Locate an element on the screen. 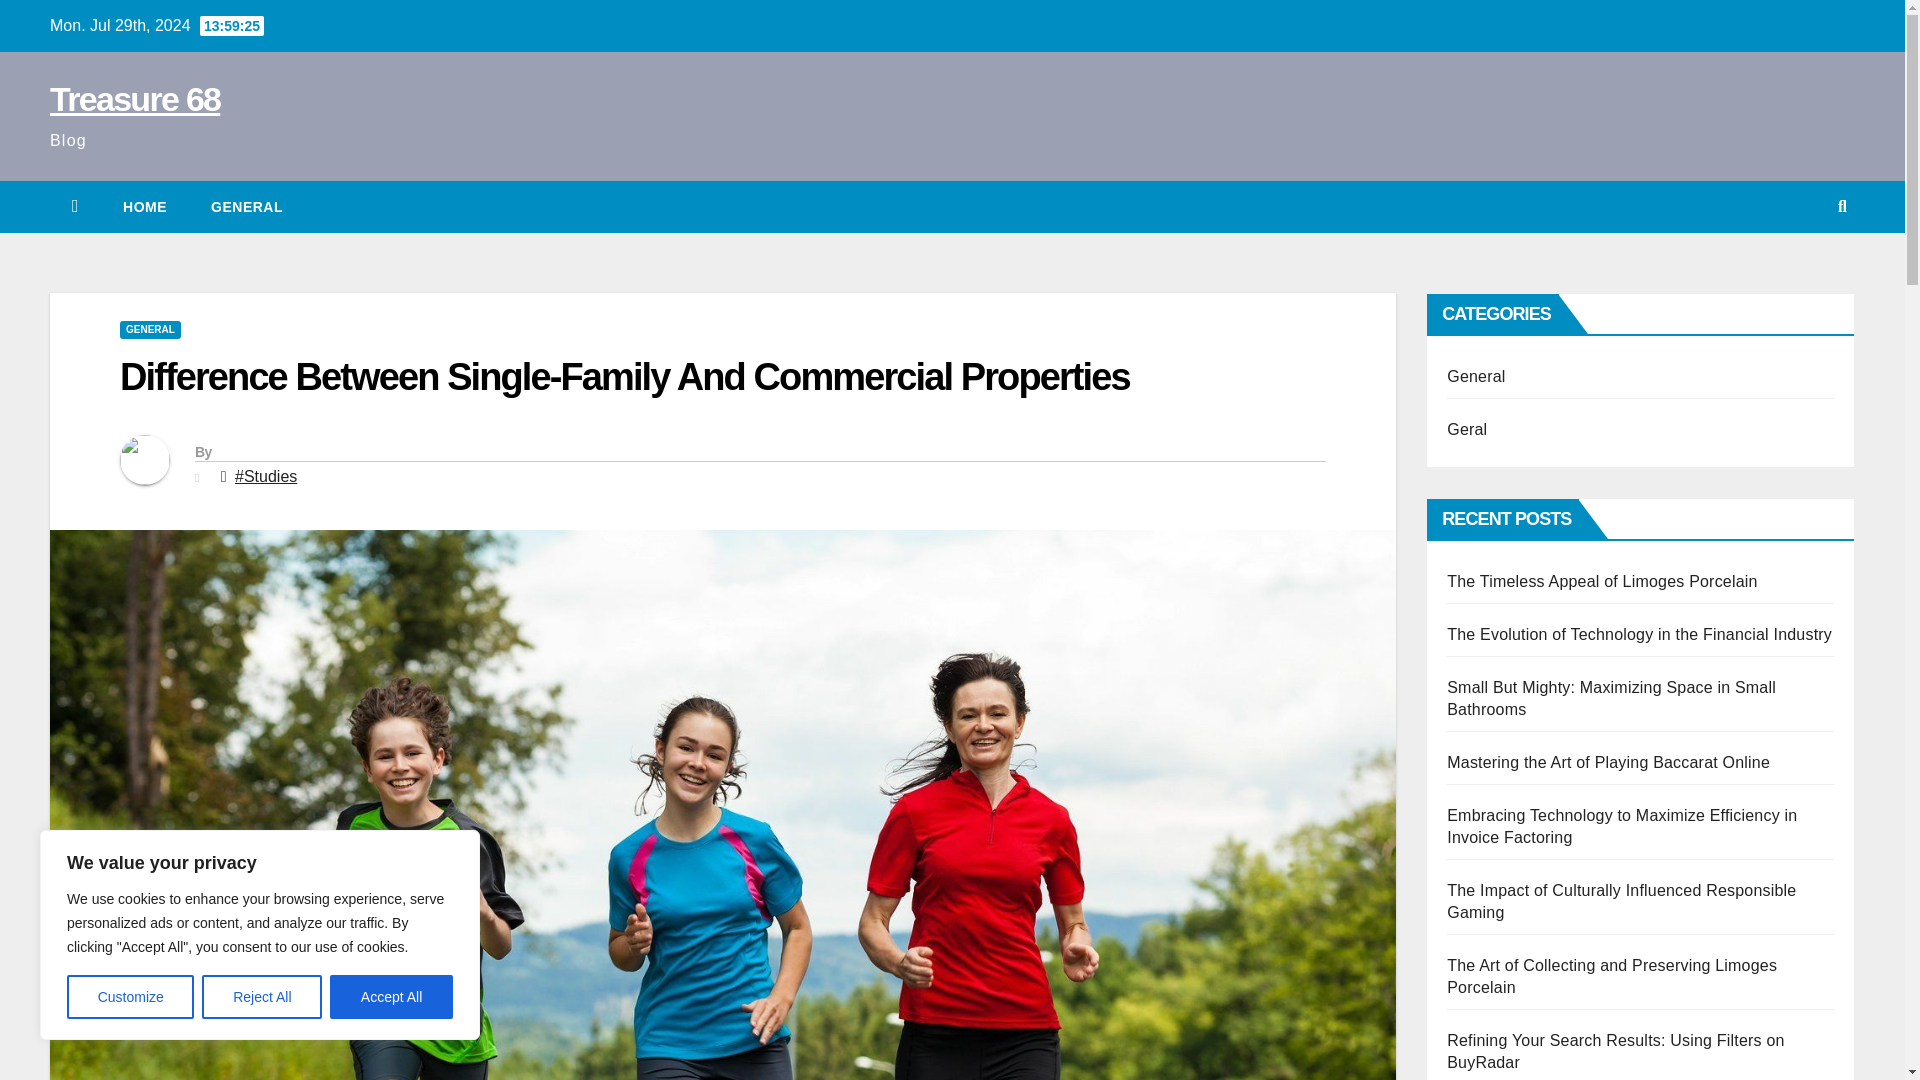 The height and width of the screenshot is (1080, 1920). Difference Between Single-Family And Commercial Properties is located at coordinates (624, 377).